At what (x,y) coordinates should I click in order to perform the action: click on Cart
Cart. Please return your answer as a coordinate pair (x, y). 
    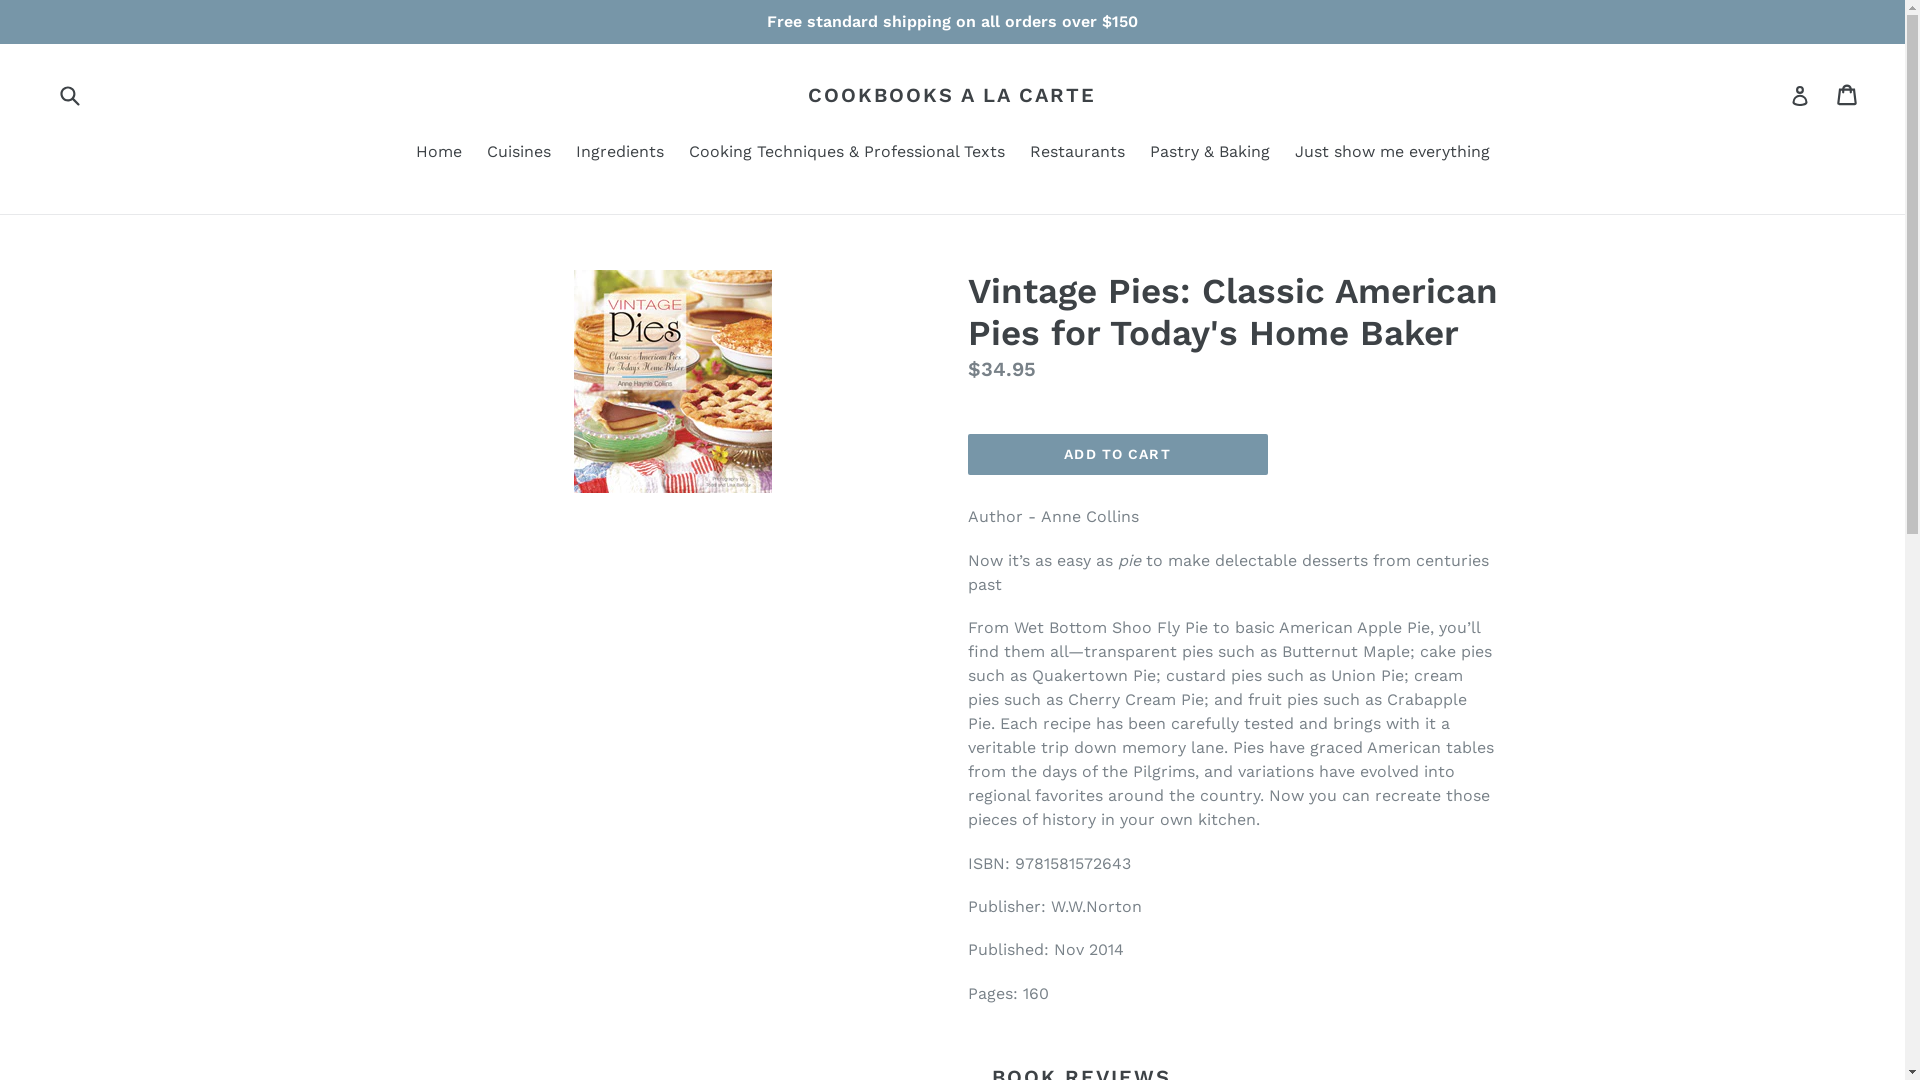
    Looking at the image, I should click on (1848, 95).